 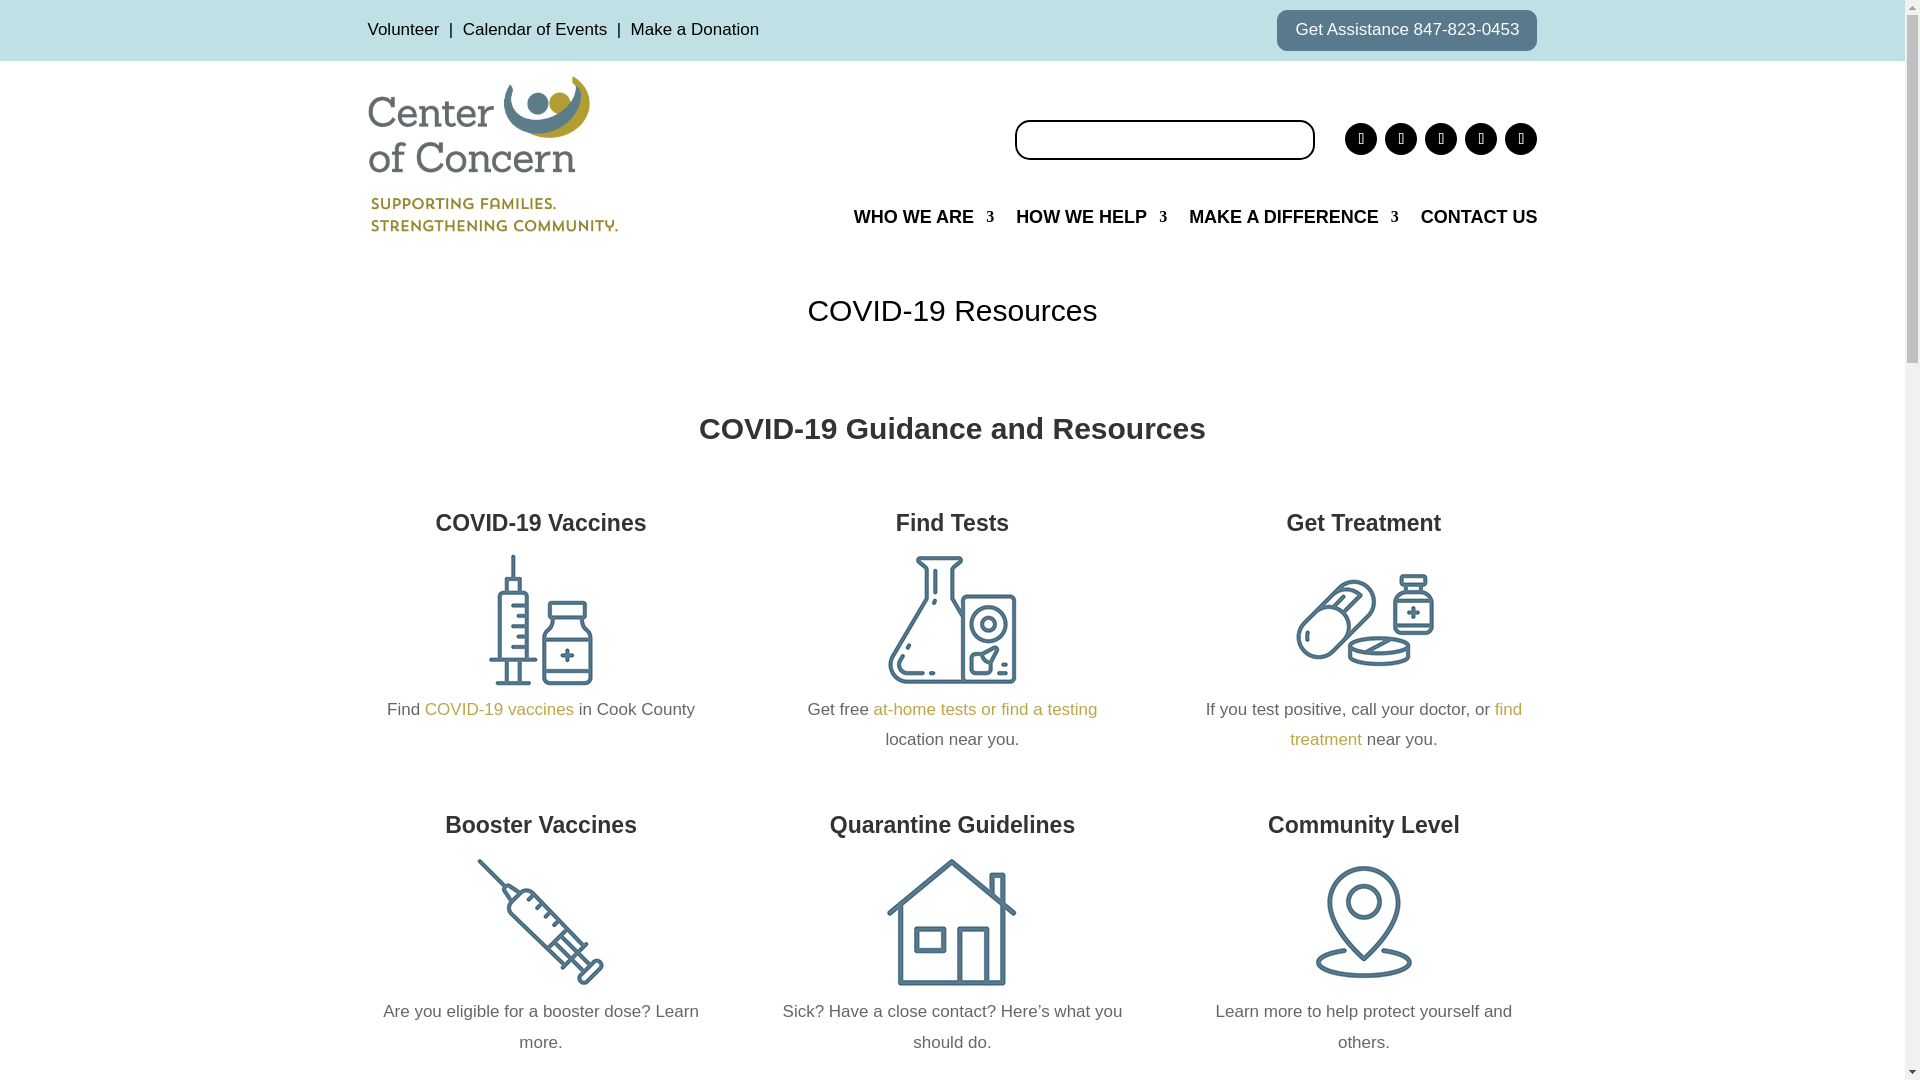 What do you see at coordinates (1400, 139) in the screenshot?
I see `Follow on Instagram` at bounding box center [1400, 139].